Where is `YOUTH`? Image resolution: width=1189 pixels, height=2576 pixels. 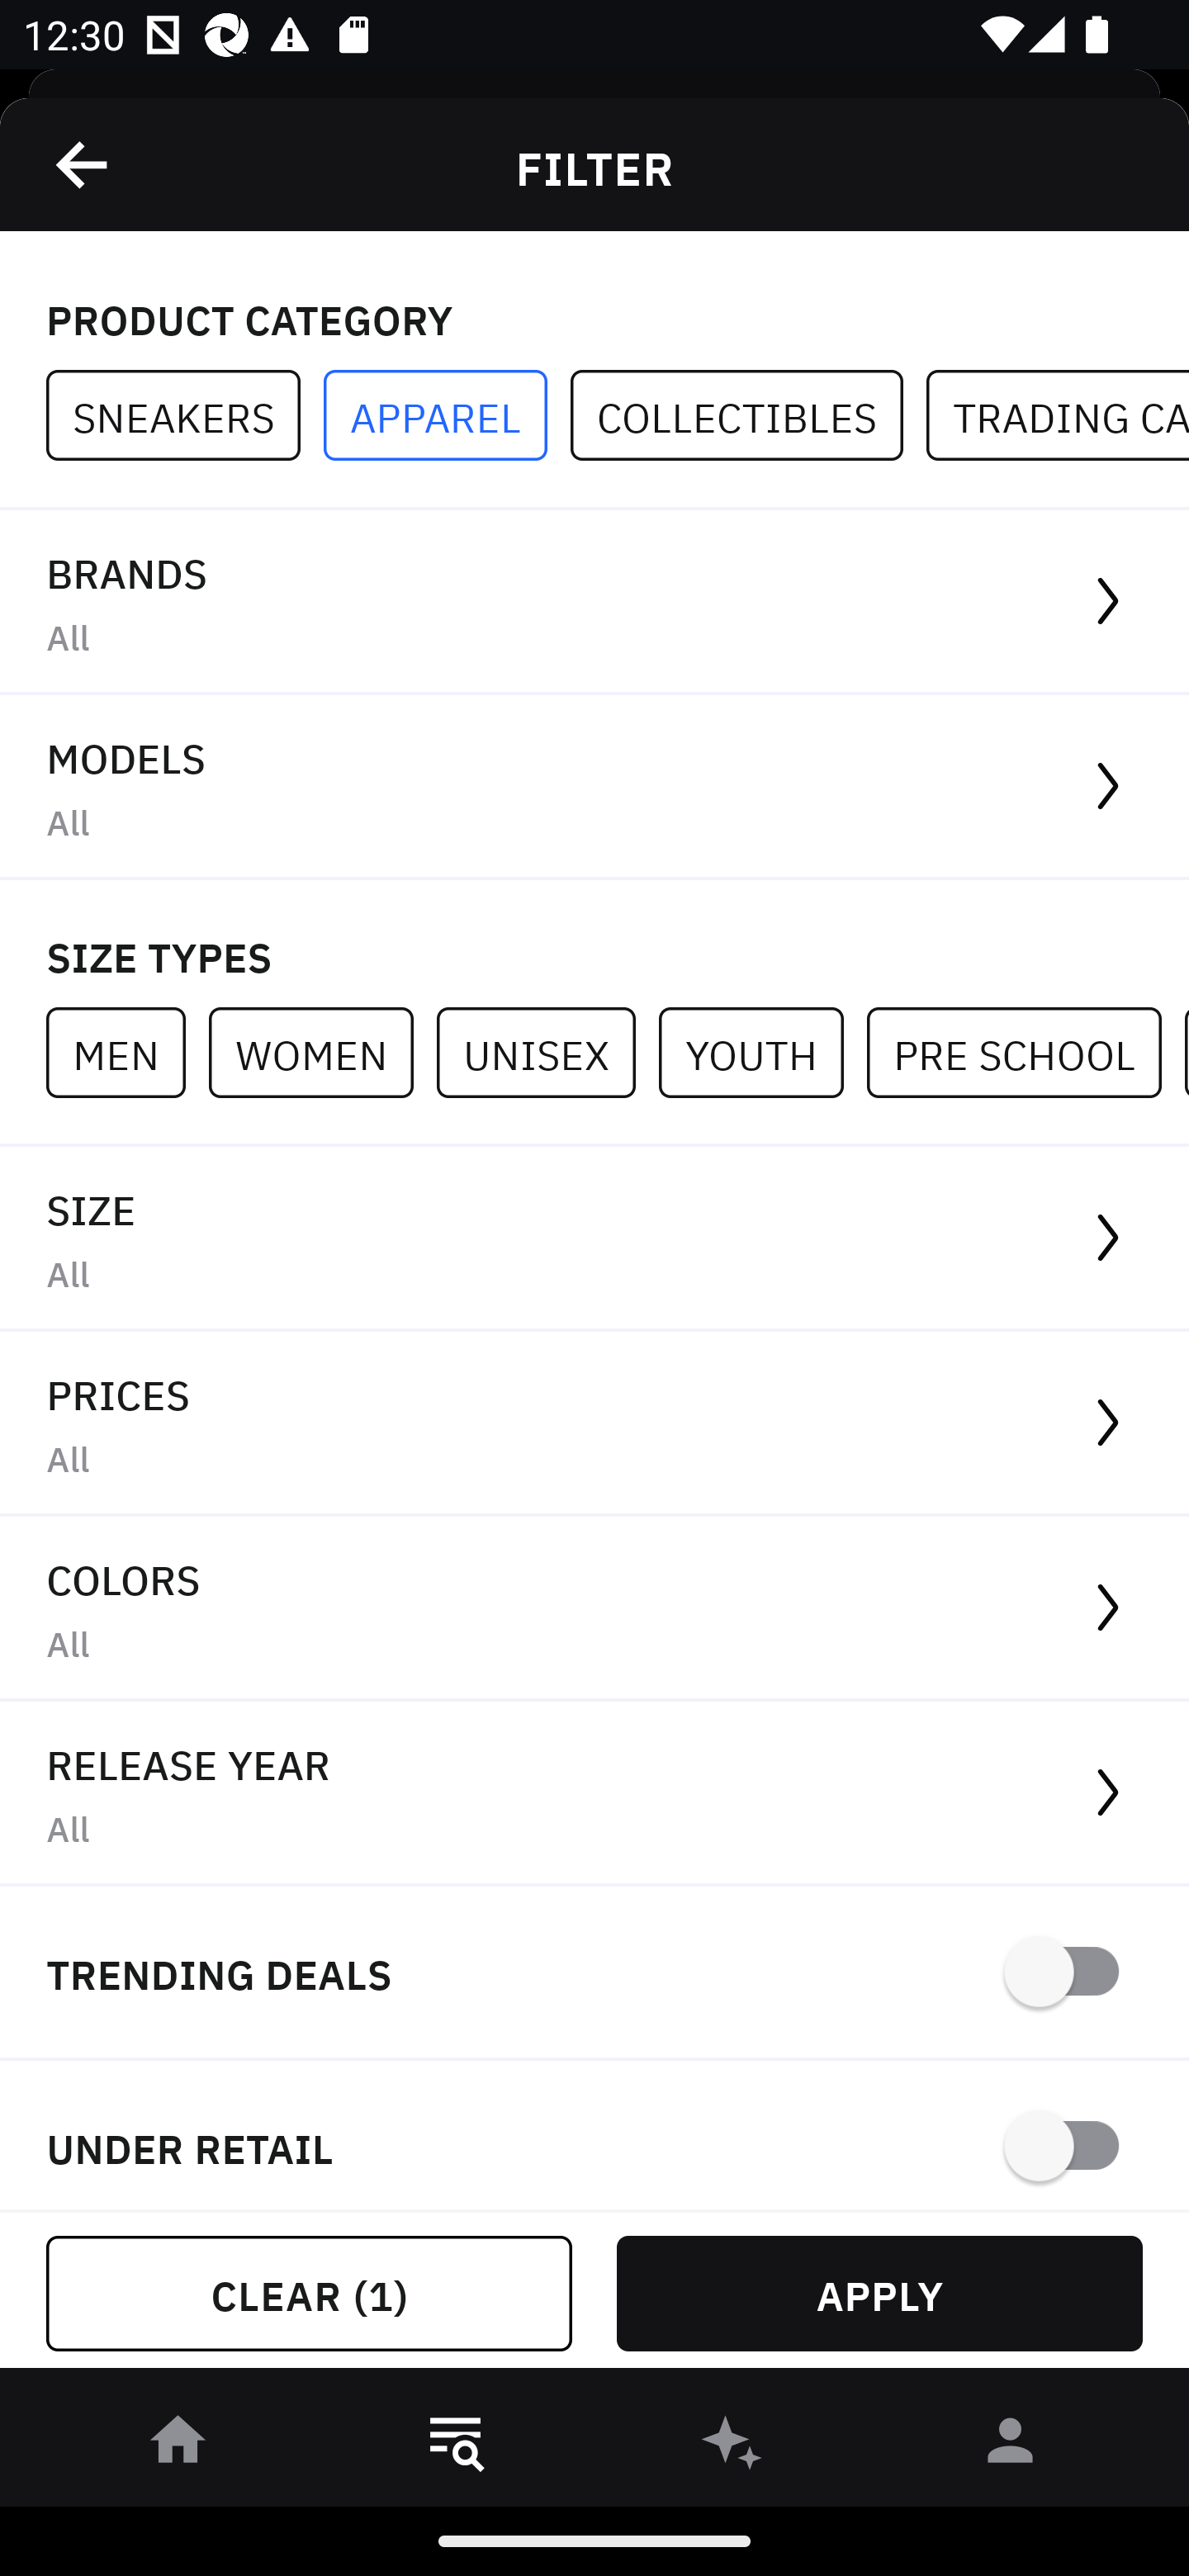
YOUTH is located at coordinates (762, 1052).